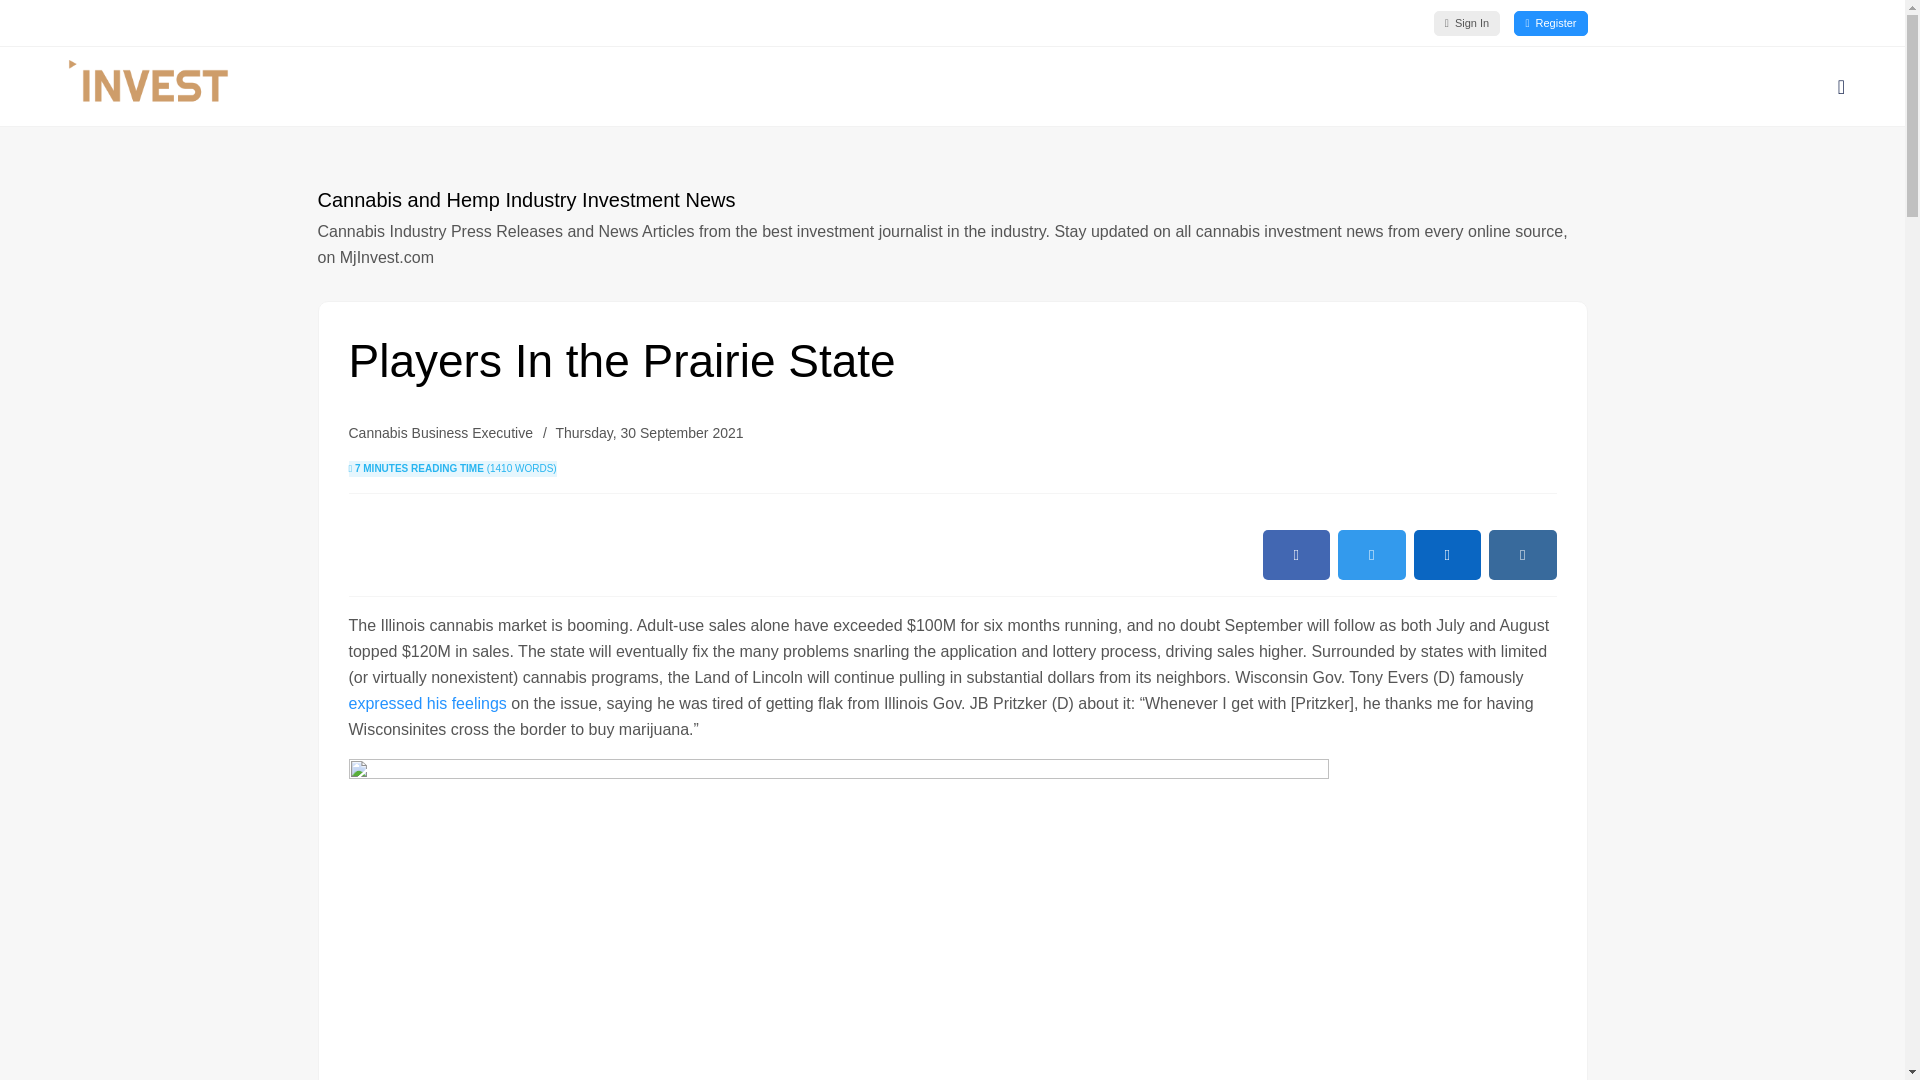  I want to click on   Register, so click(1550, 22).